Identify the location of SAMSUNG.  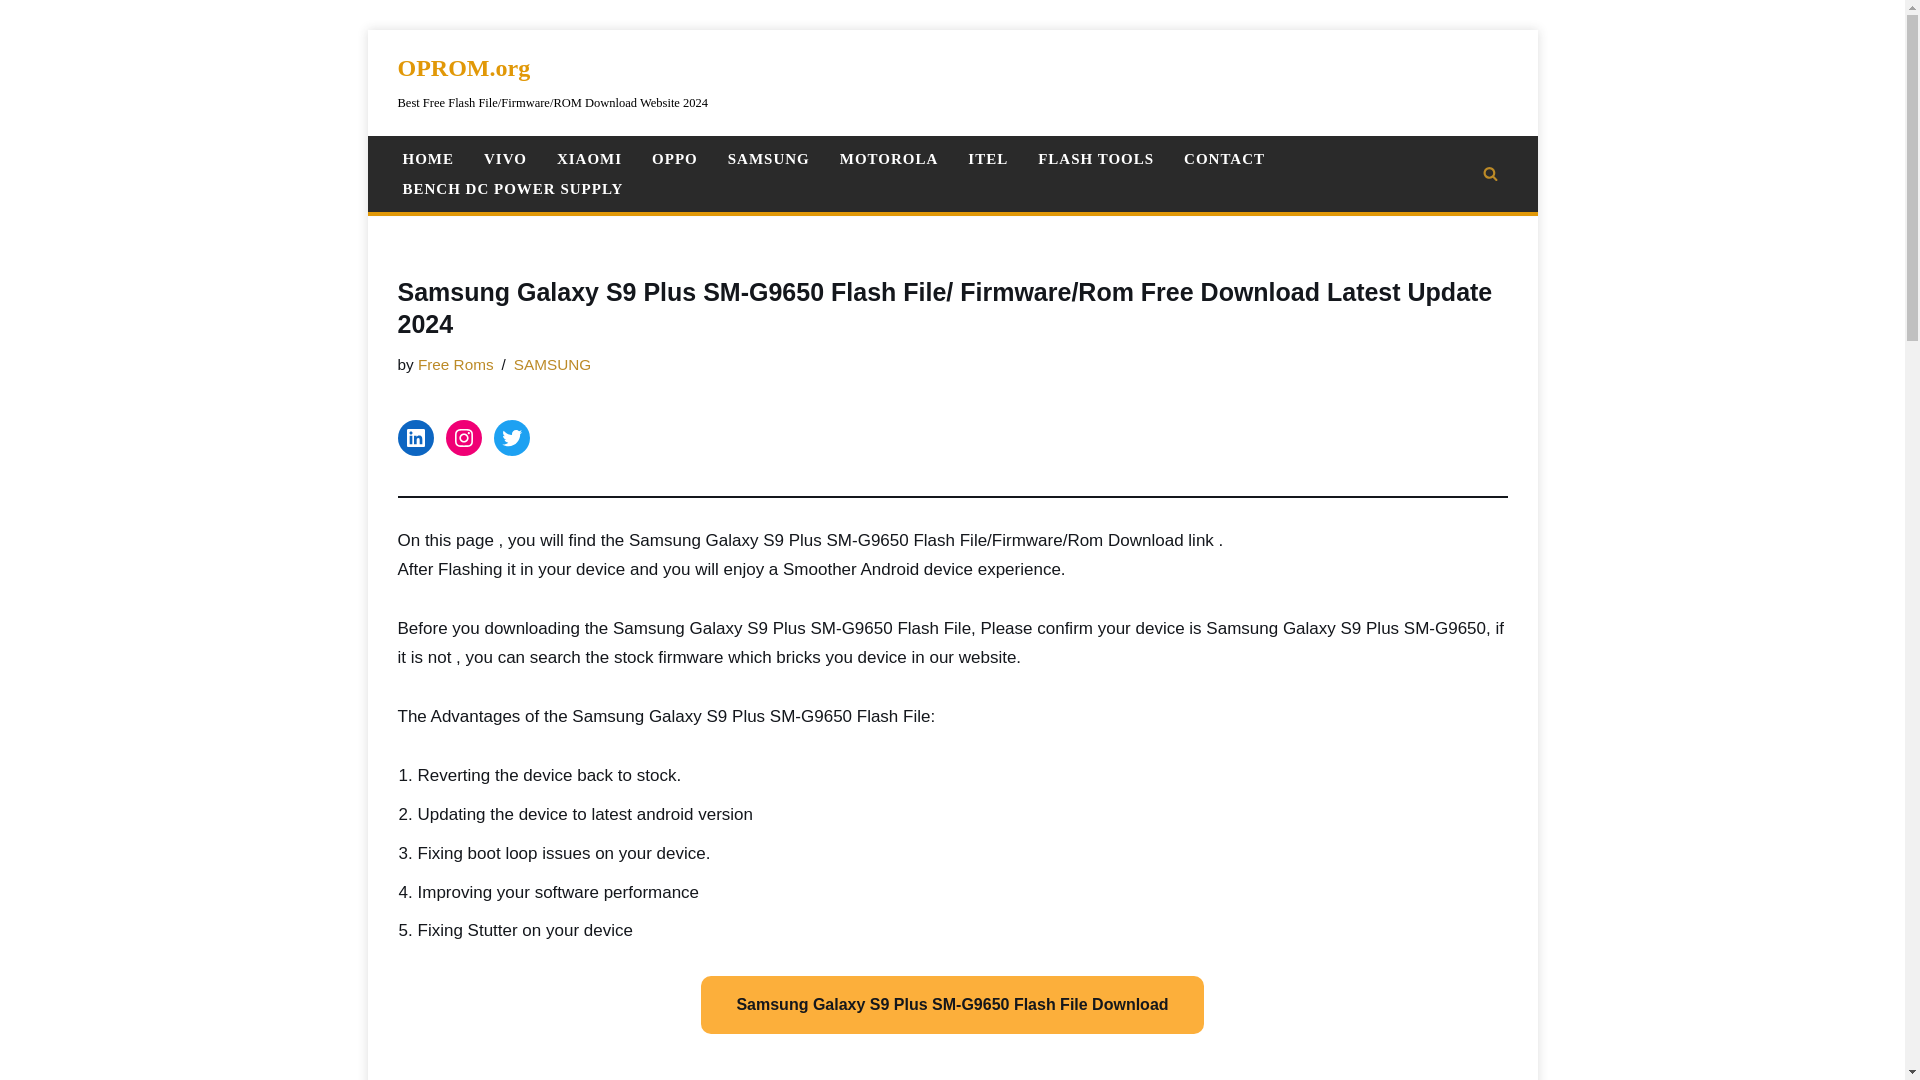
(768, 158).